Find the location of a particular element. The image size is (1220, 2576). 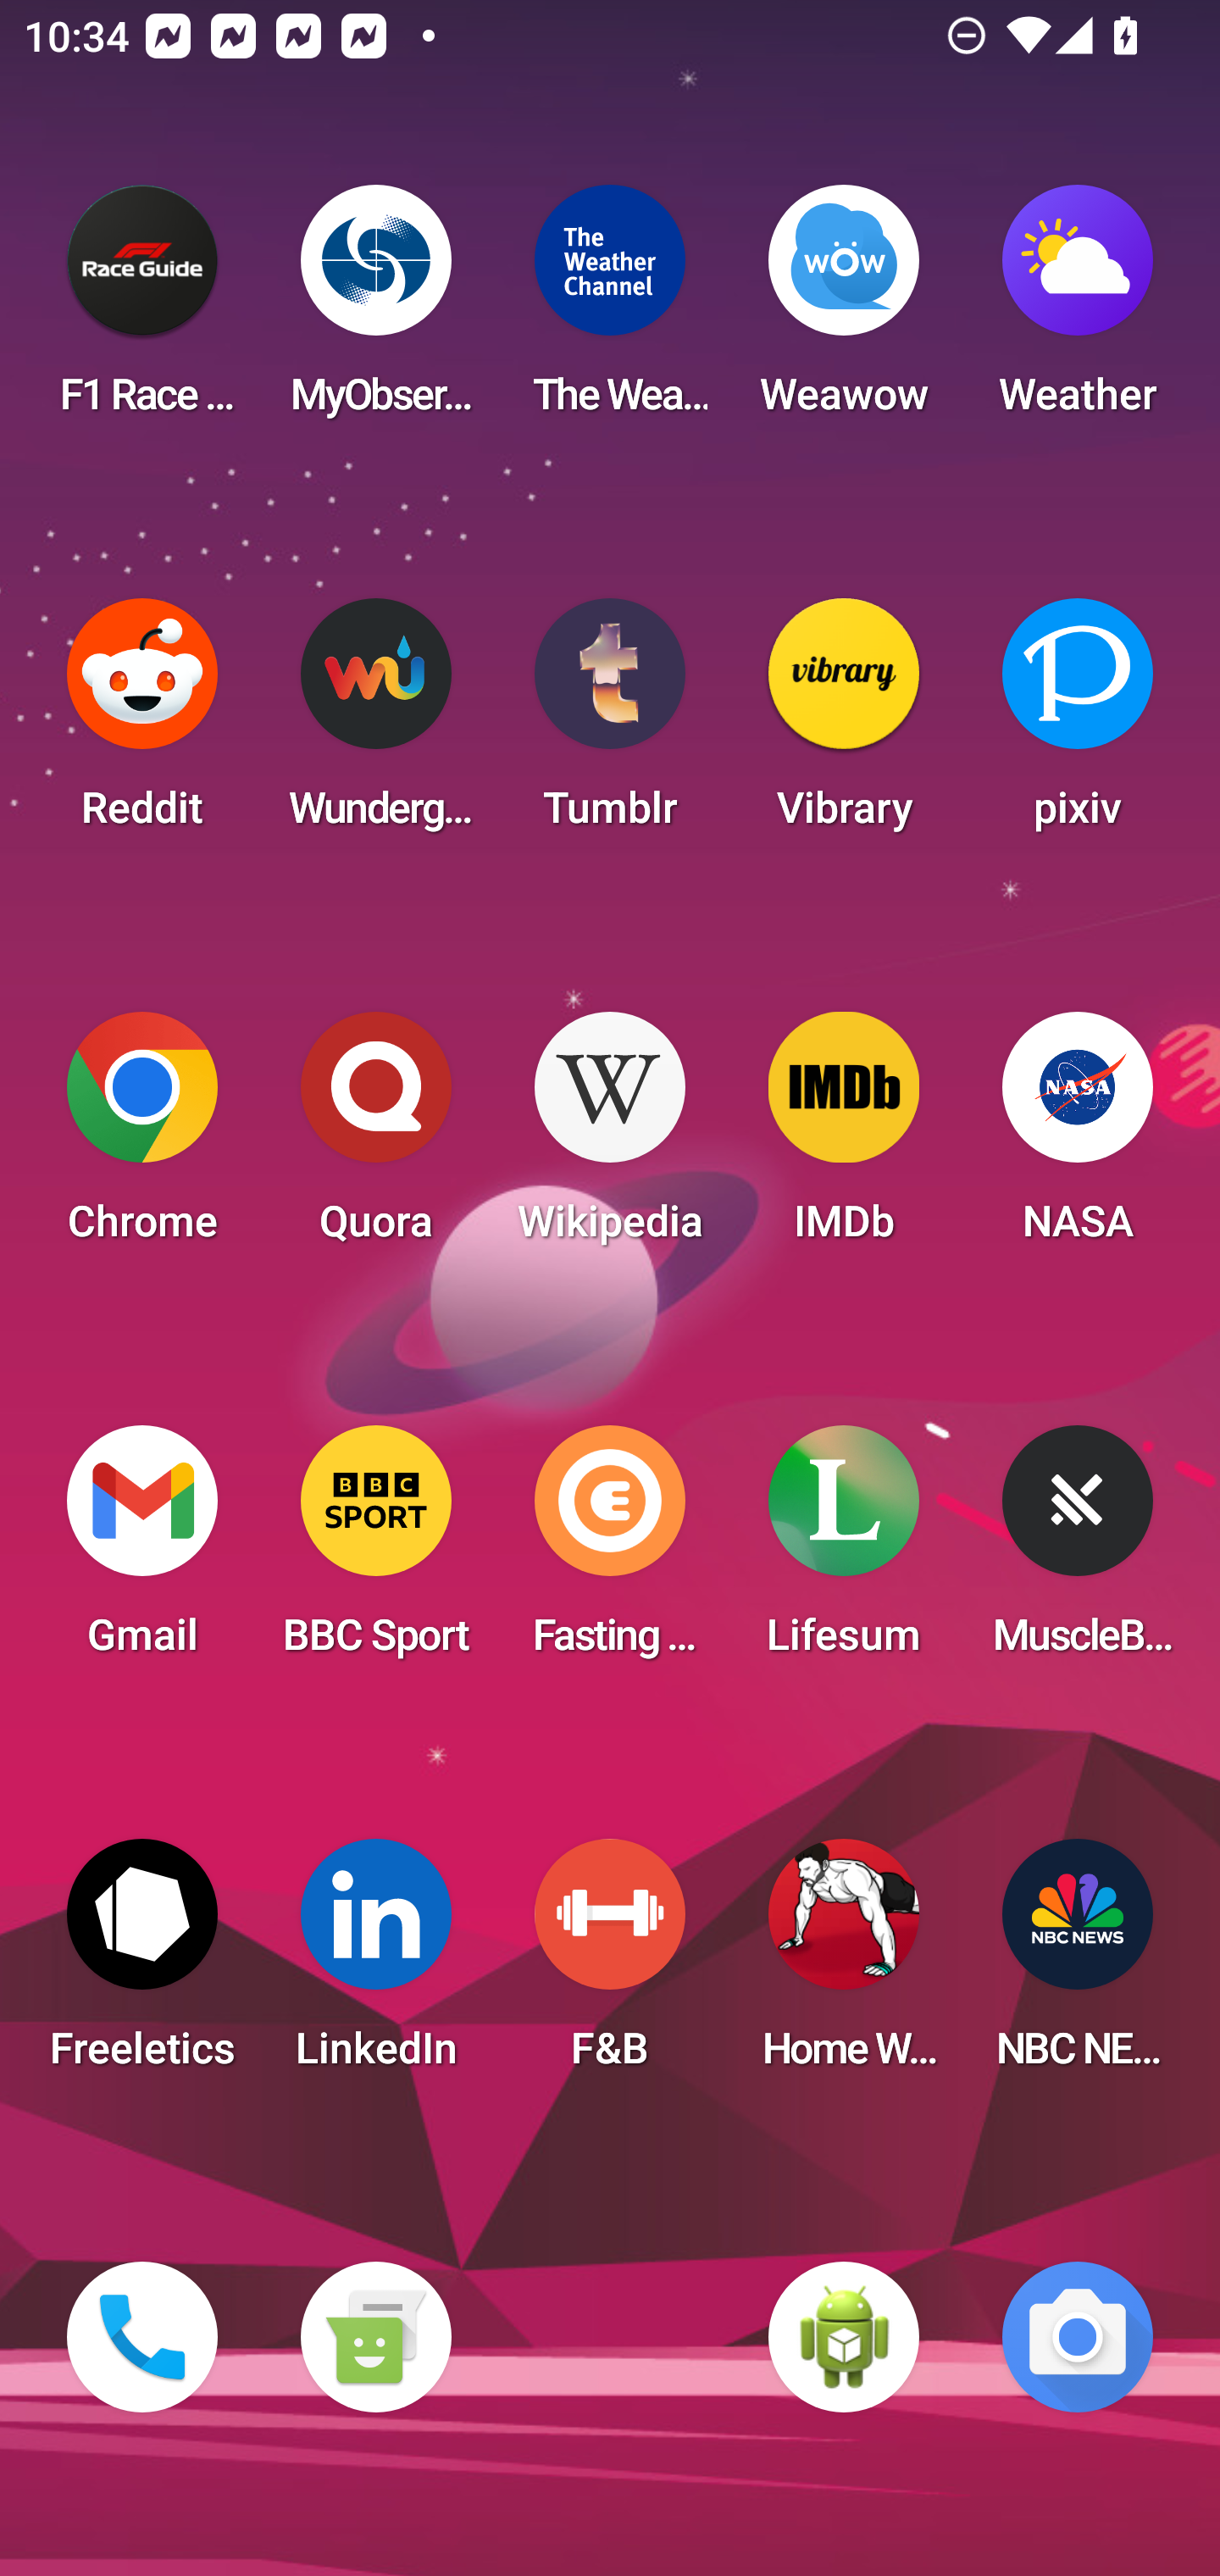

Gmail is located at coordinates (142, 1551).